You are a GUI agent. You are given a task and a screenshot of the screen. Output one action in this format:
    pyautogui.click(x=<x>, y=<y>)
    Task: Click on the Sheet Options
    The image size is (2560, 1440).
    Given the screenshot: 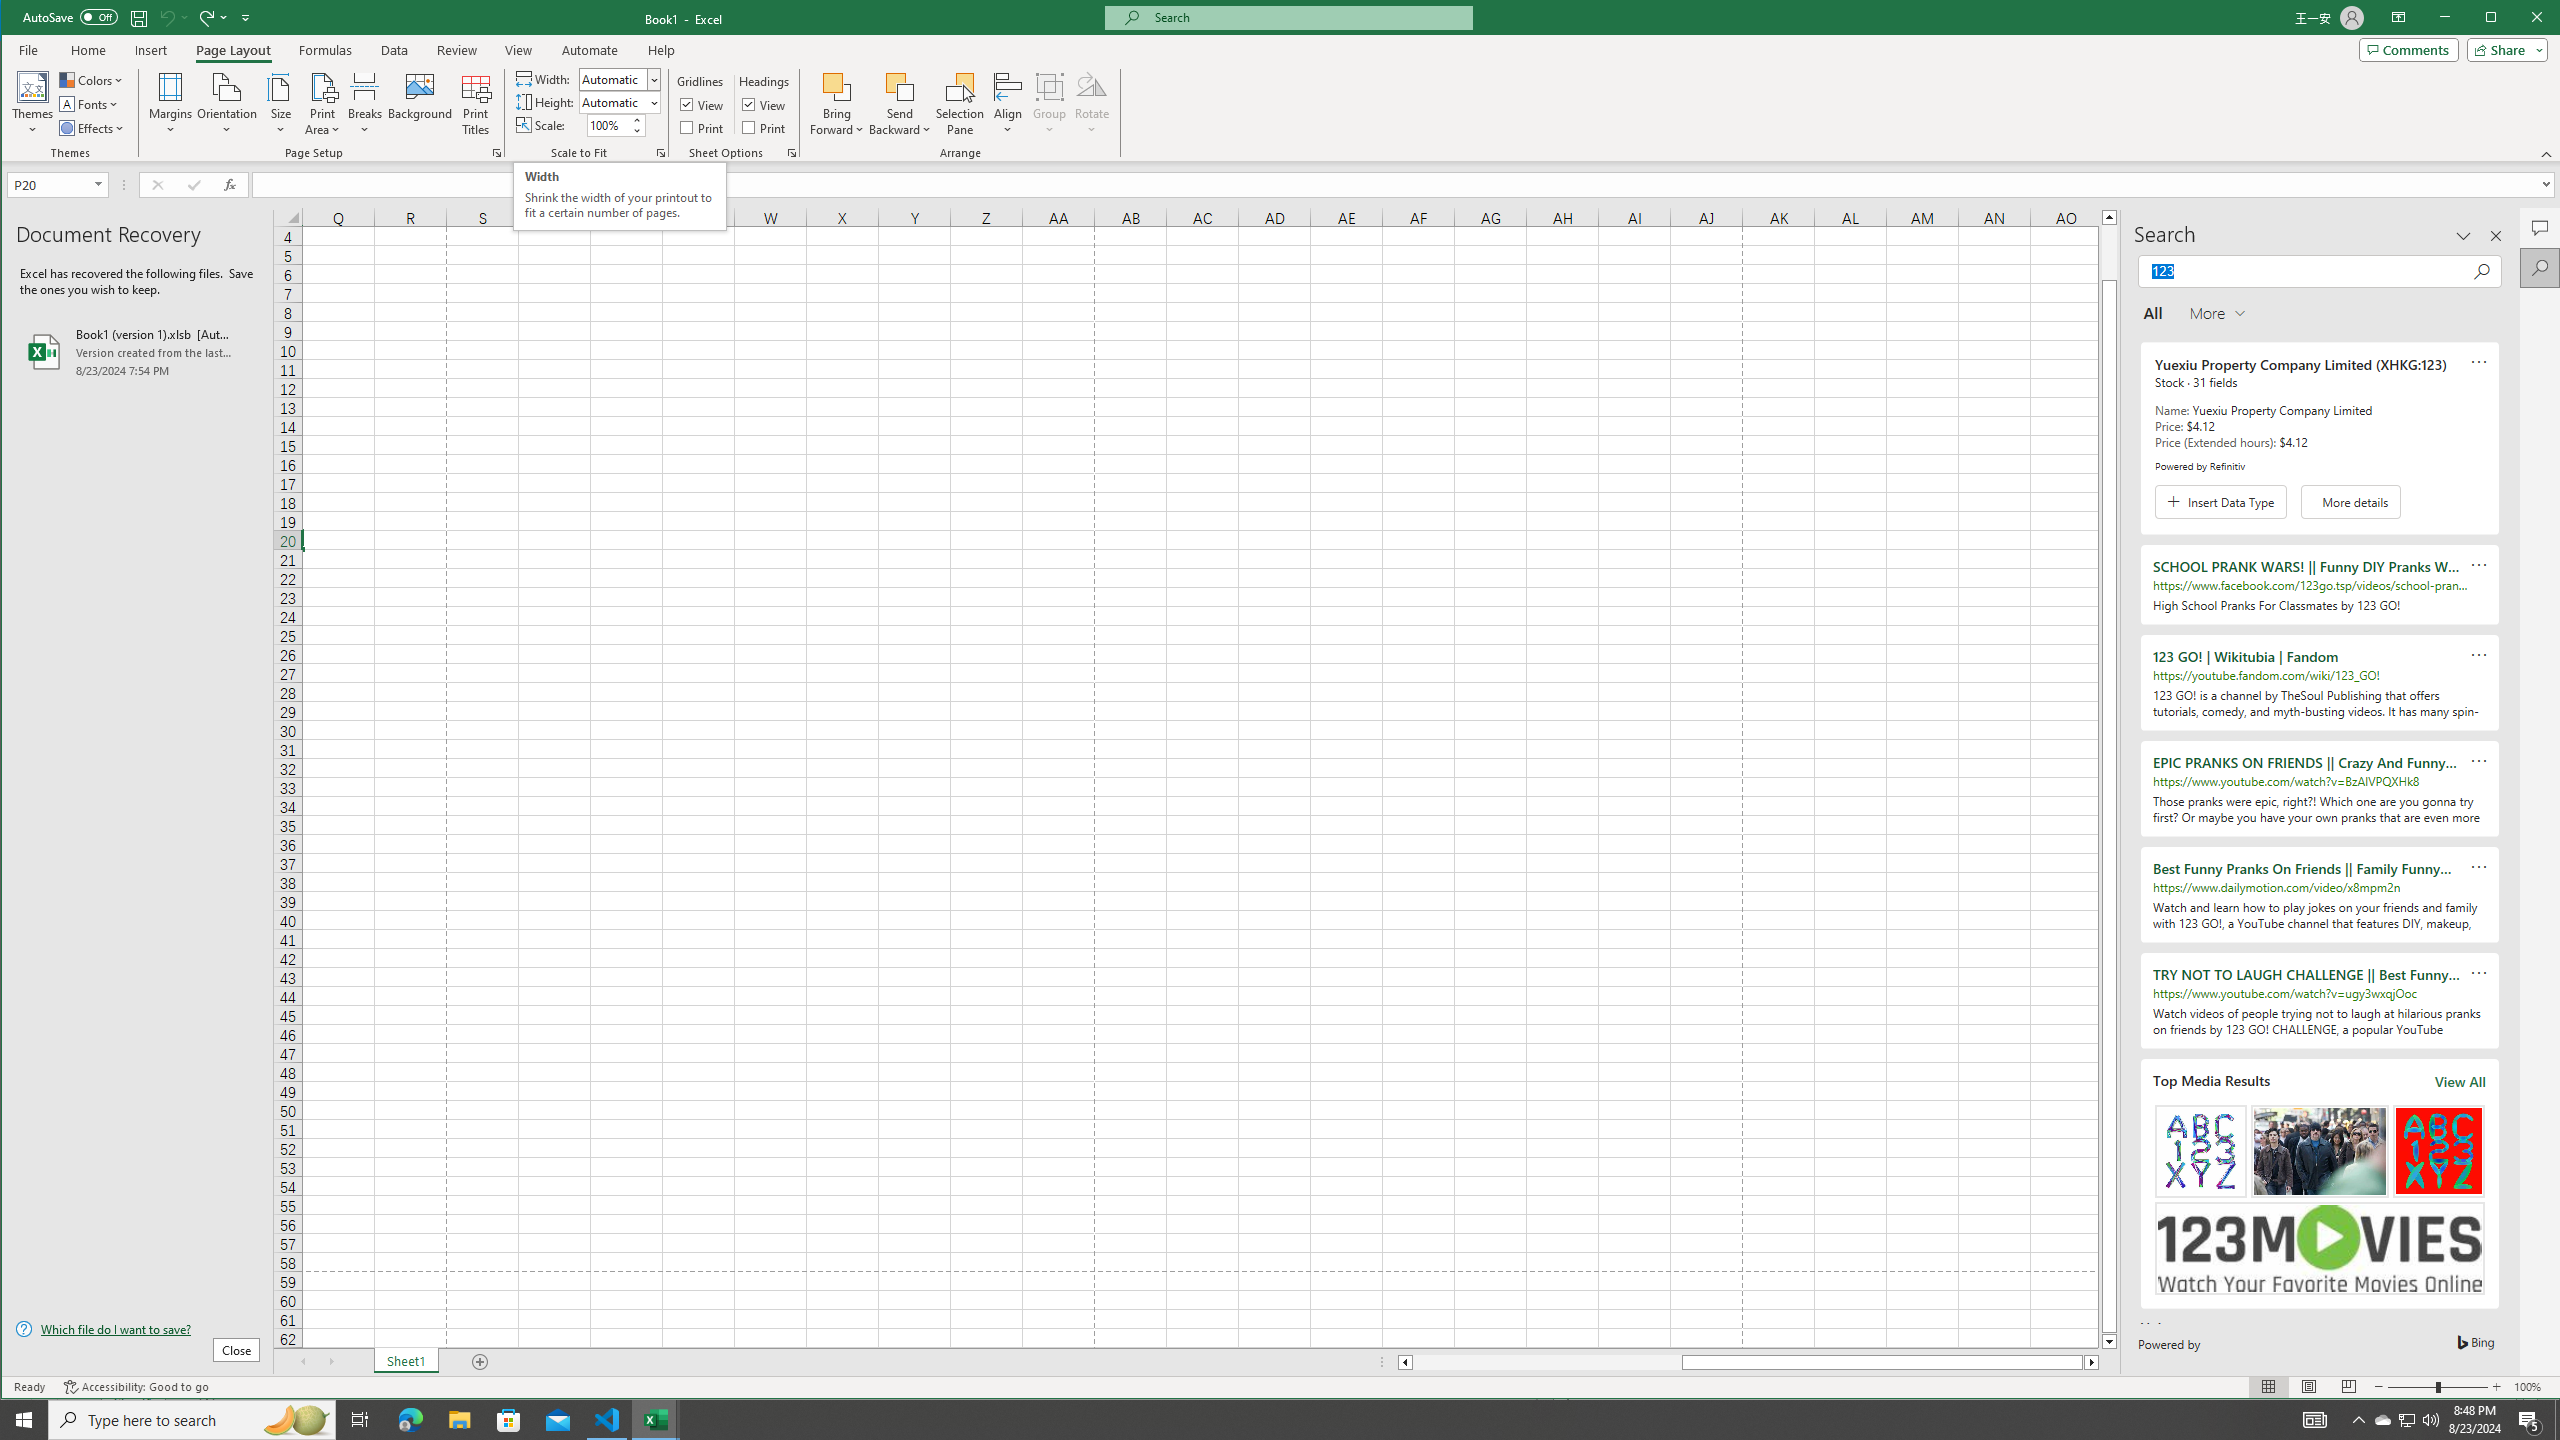 What is the action you would take?
    pyautogui.click(x=410, y=1420)
    